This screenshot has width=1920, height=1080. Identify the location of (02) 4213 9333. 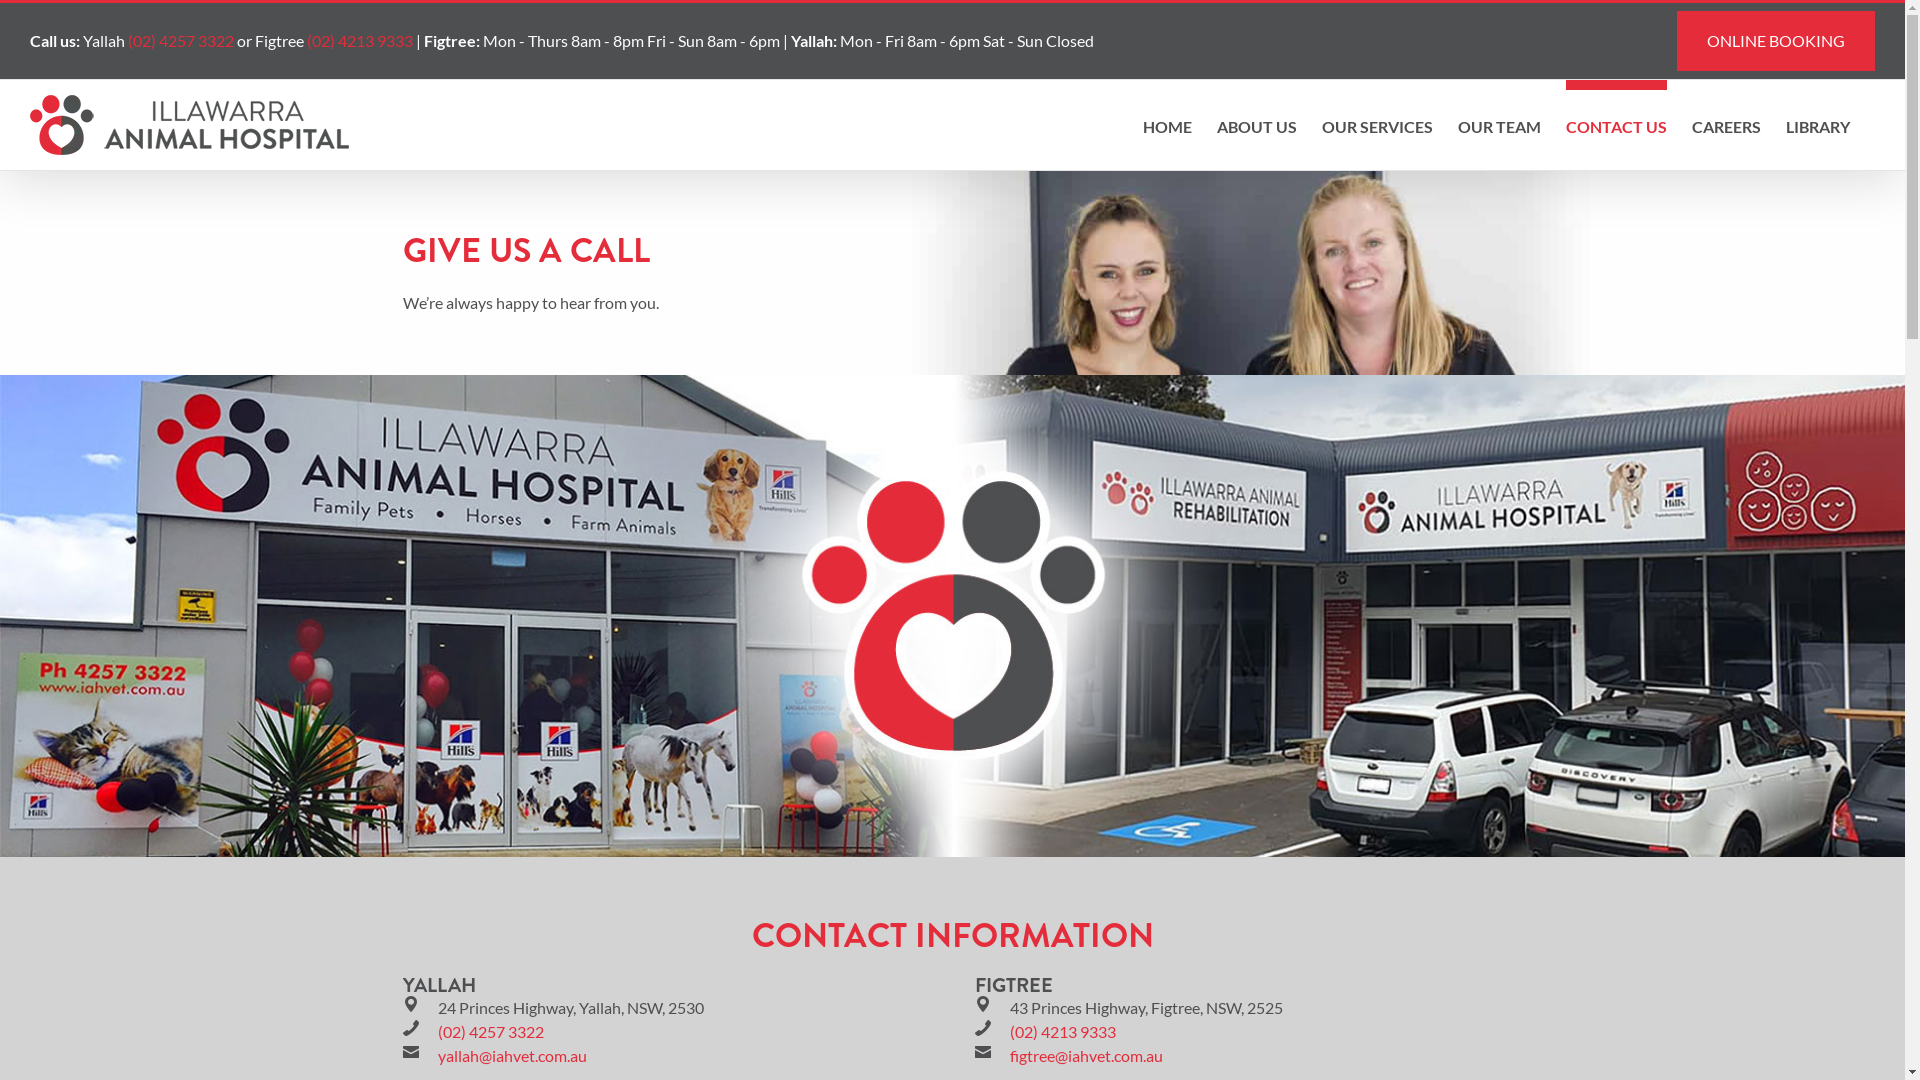
(360, 40).